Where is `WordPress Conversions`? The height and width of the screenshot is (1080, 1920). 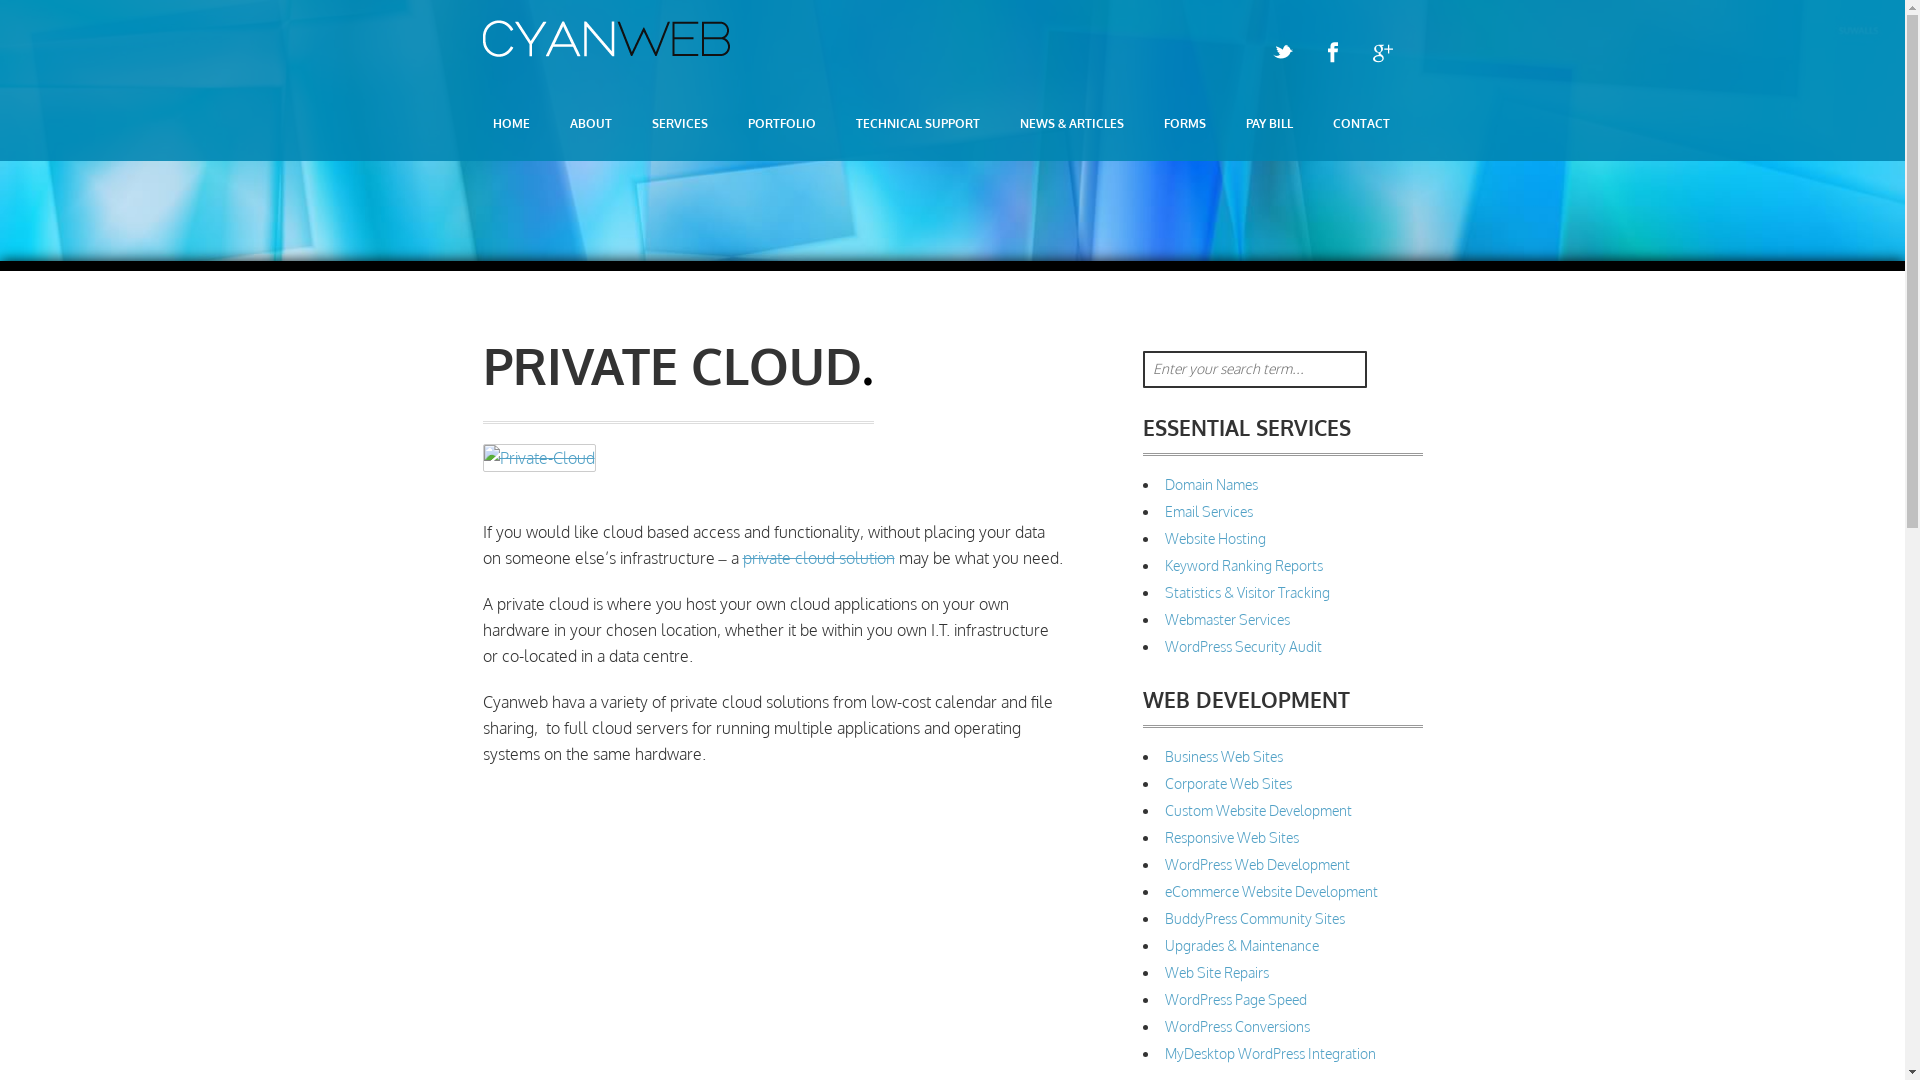
WordPress Conversions is located at coordinates (1236, 1026).